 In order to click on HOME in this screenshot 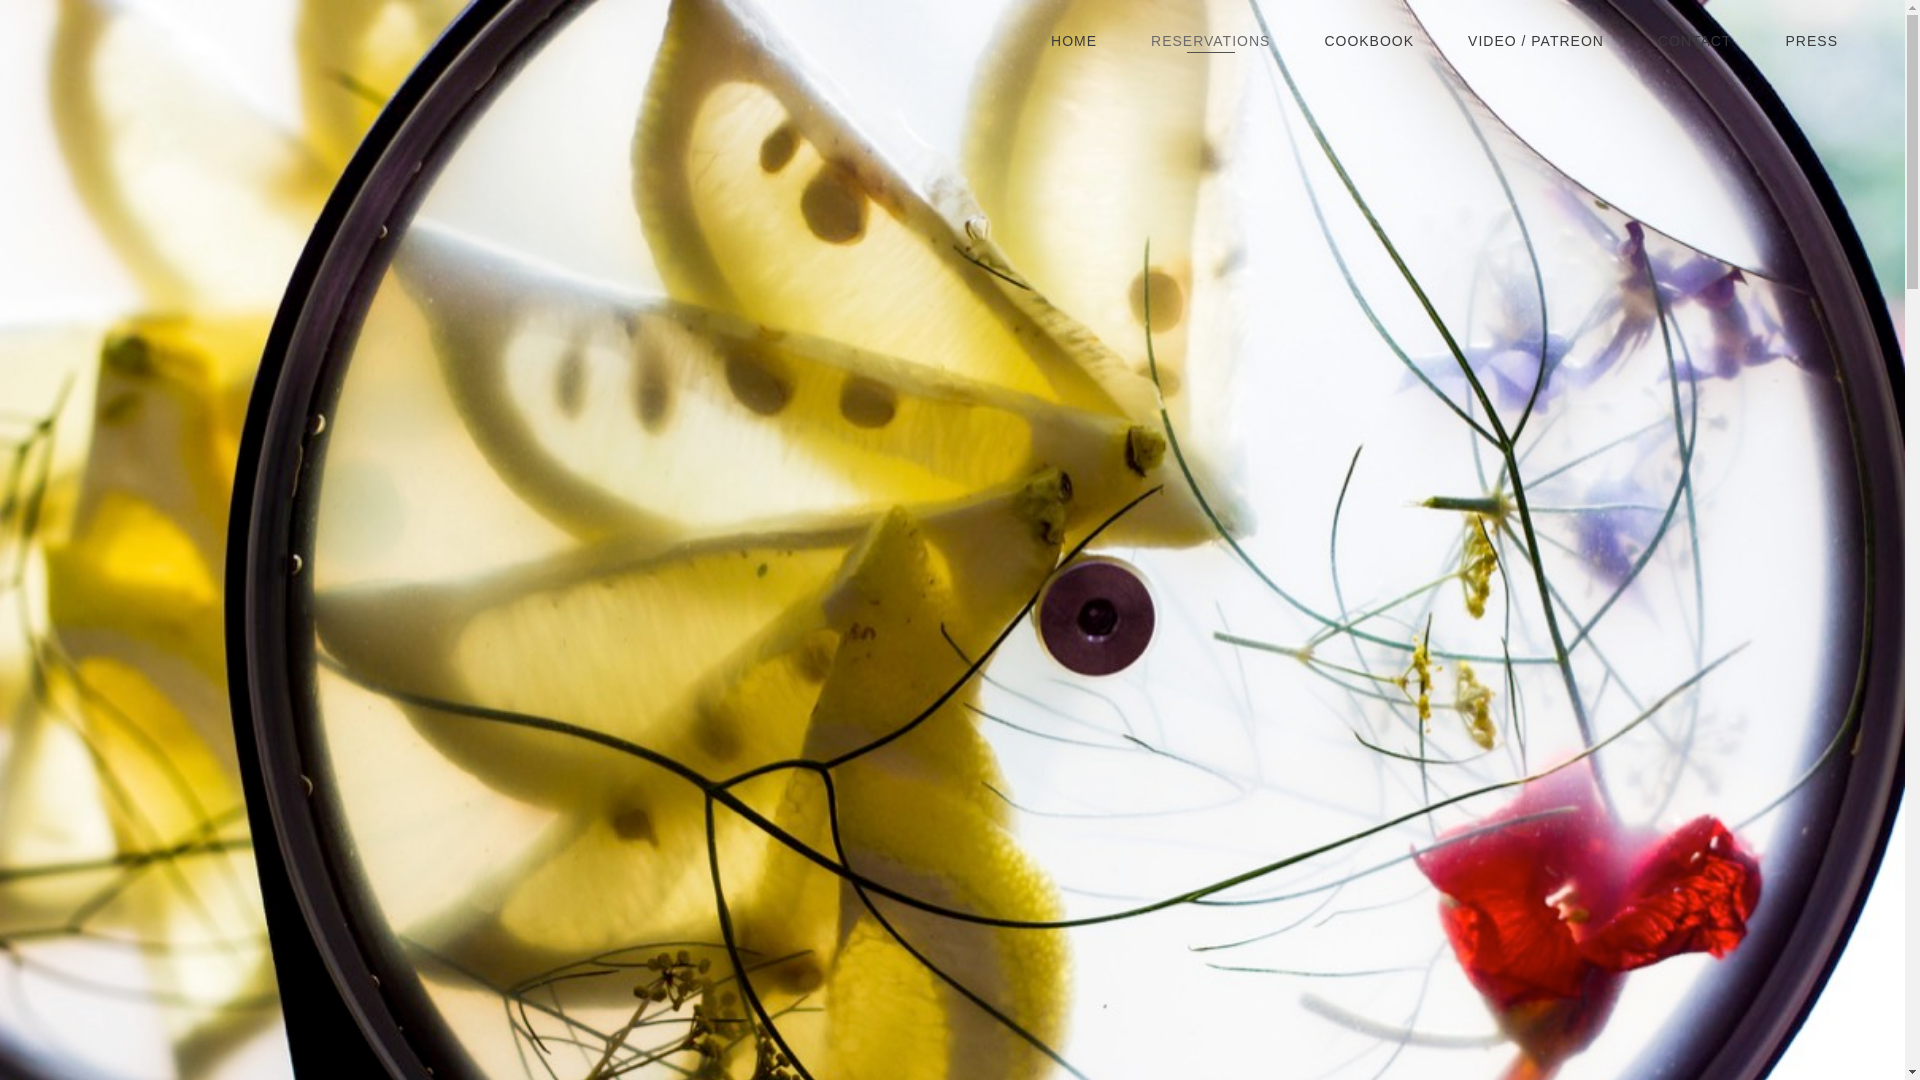, I will do `click(1073, 56)`.